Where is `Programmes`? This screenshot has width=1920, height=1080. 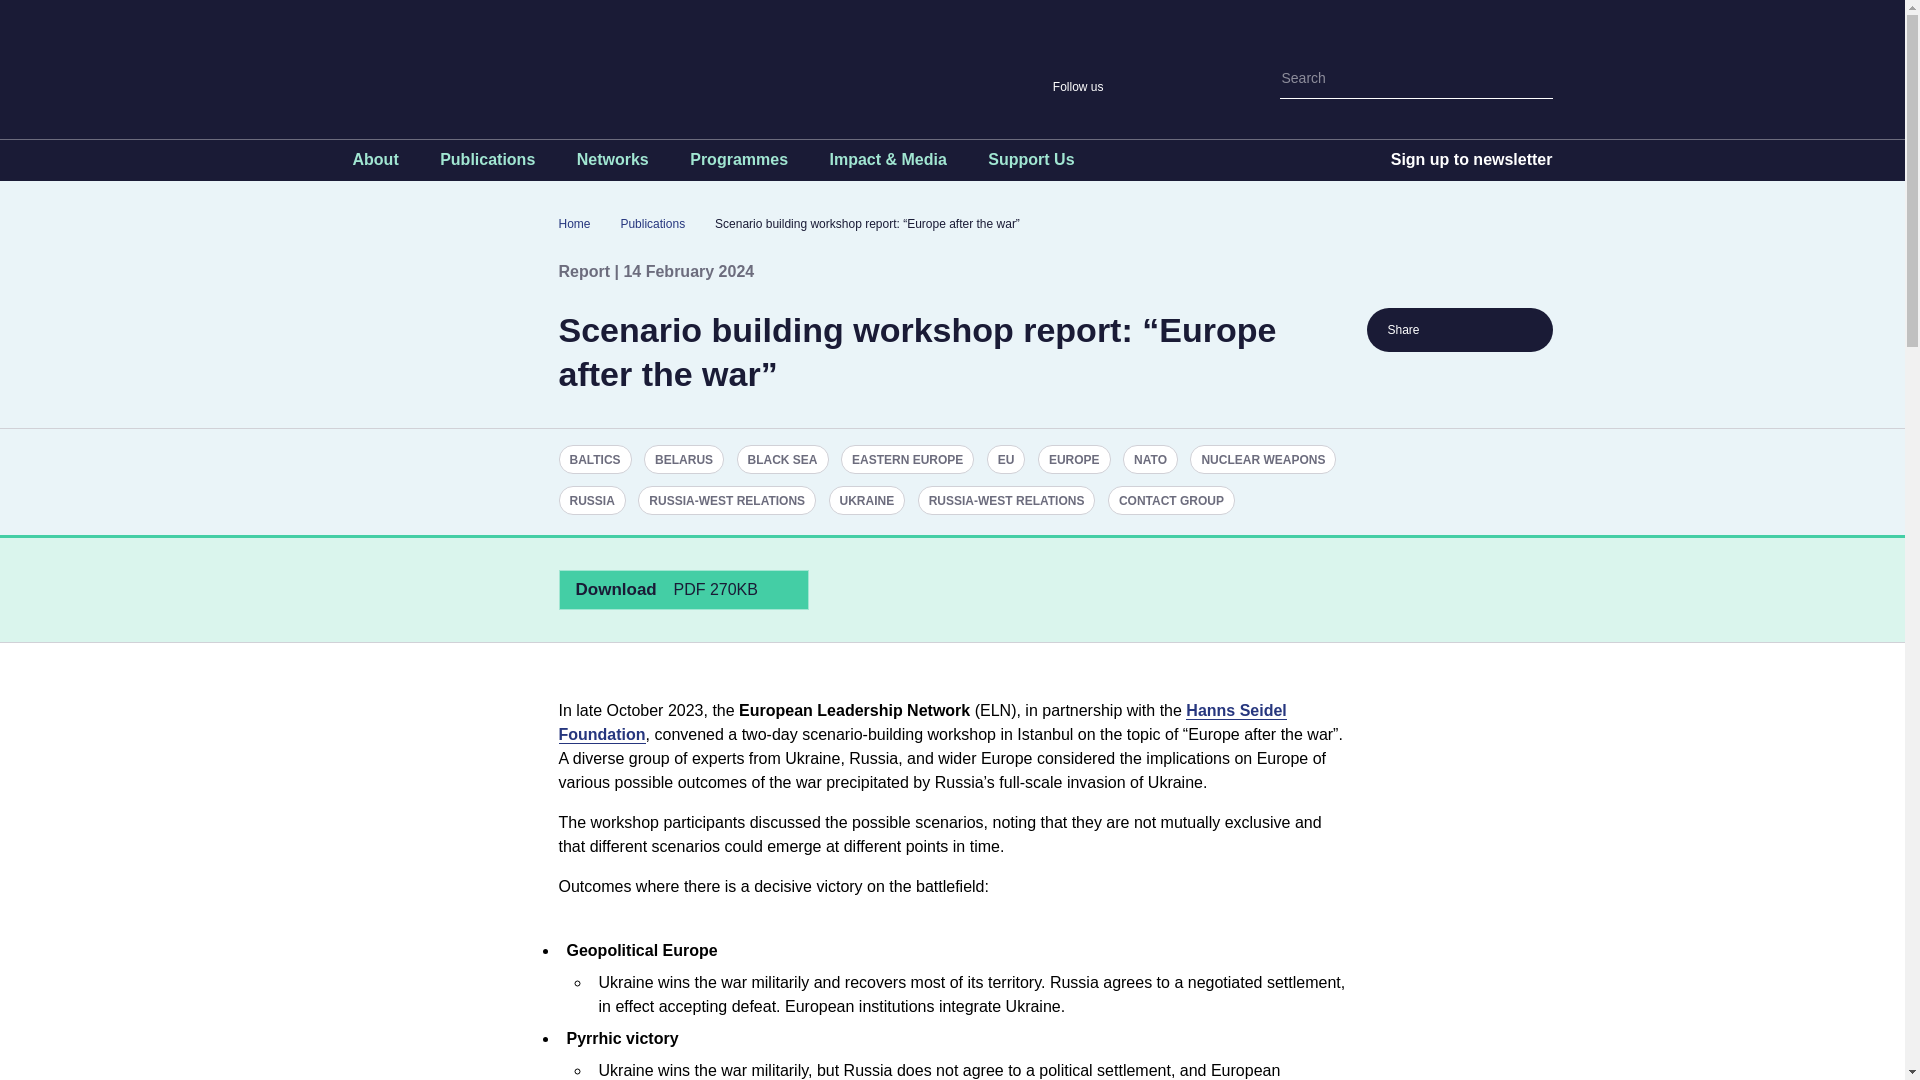 Programmes is located at coordinates (738, 164).